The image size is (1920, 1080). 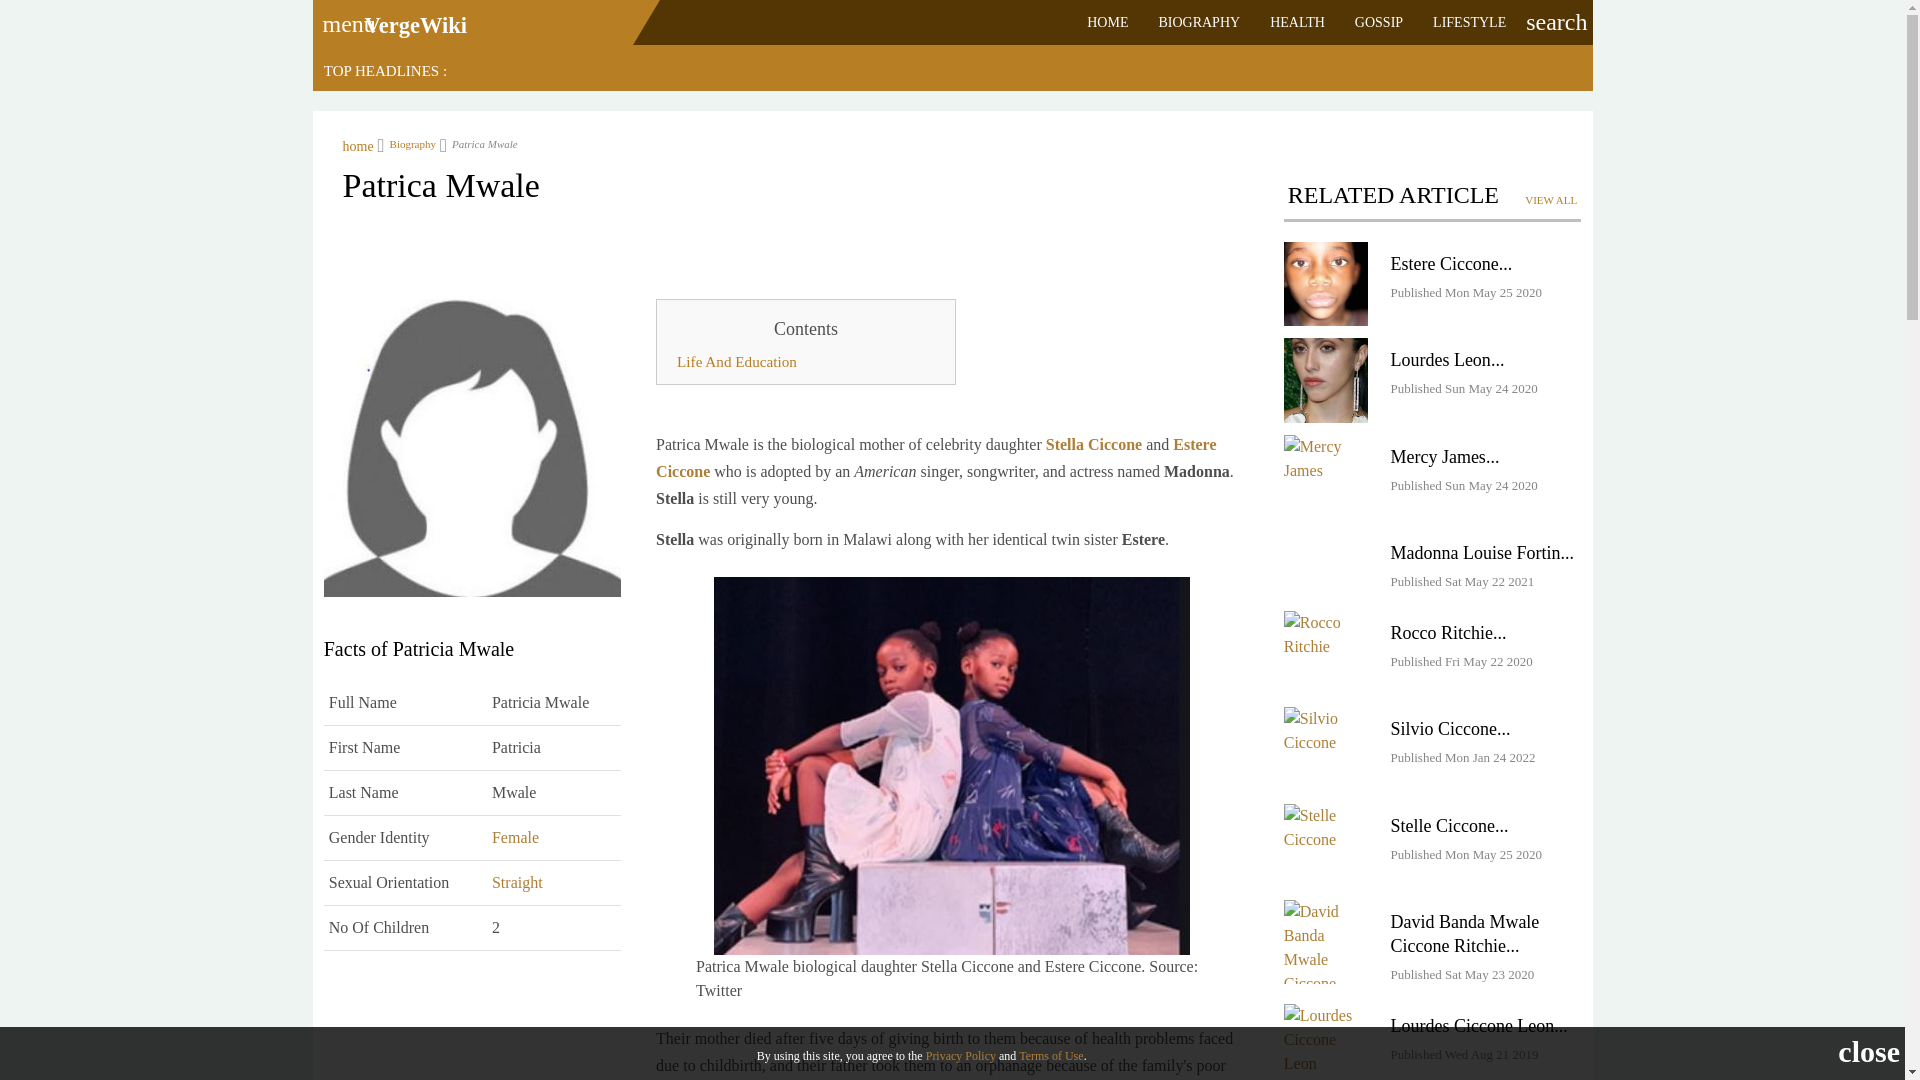 I want to click on Silvio Ciccone, so click(x=1326, y=730).